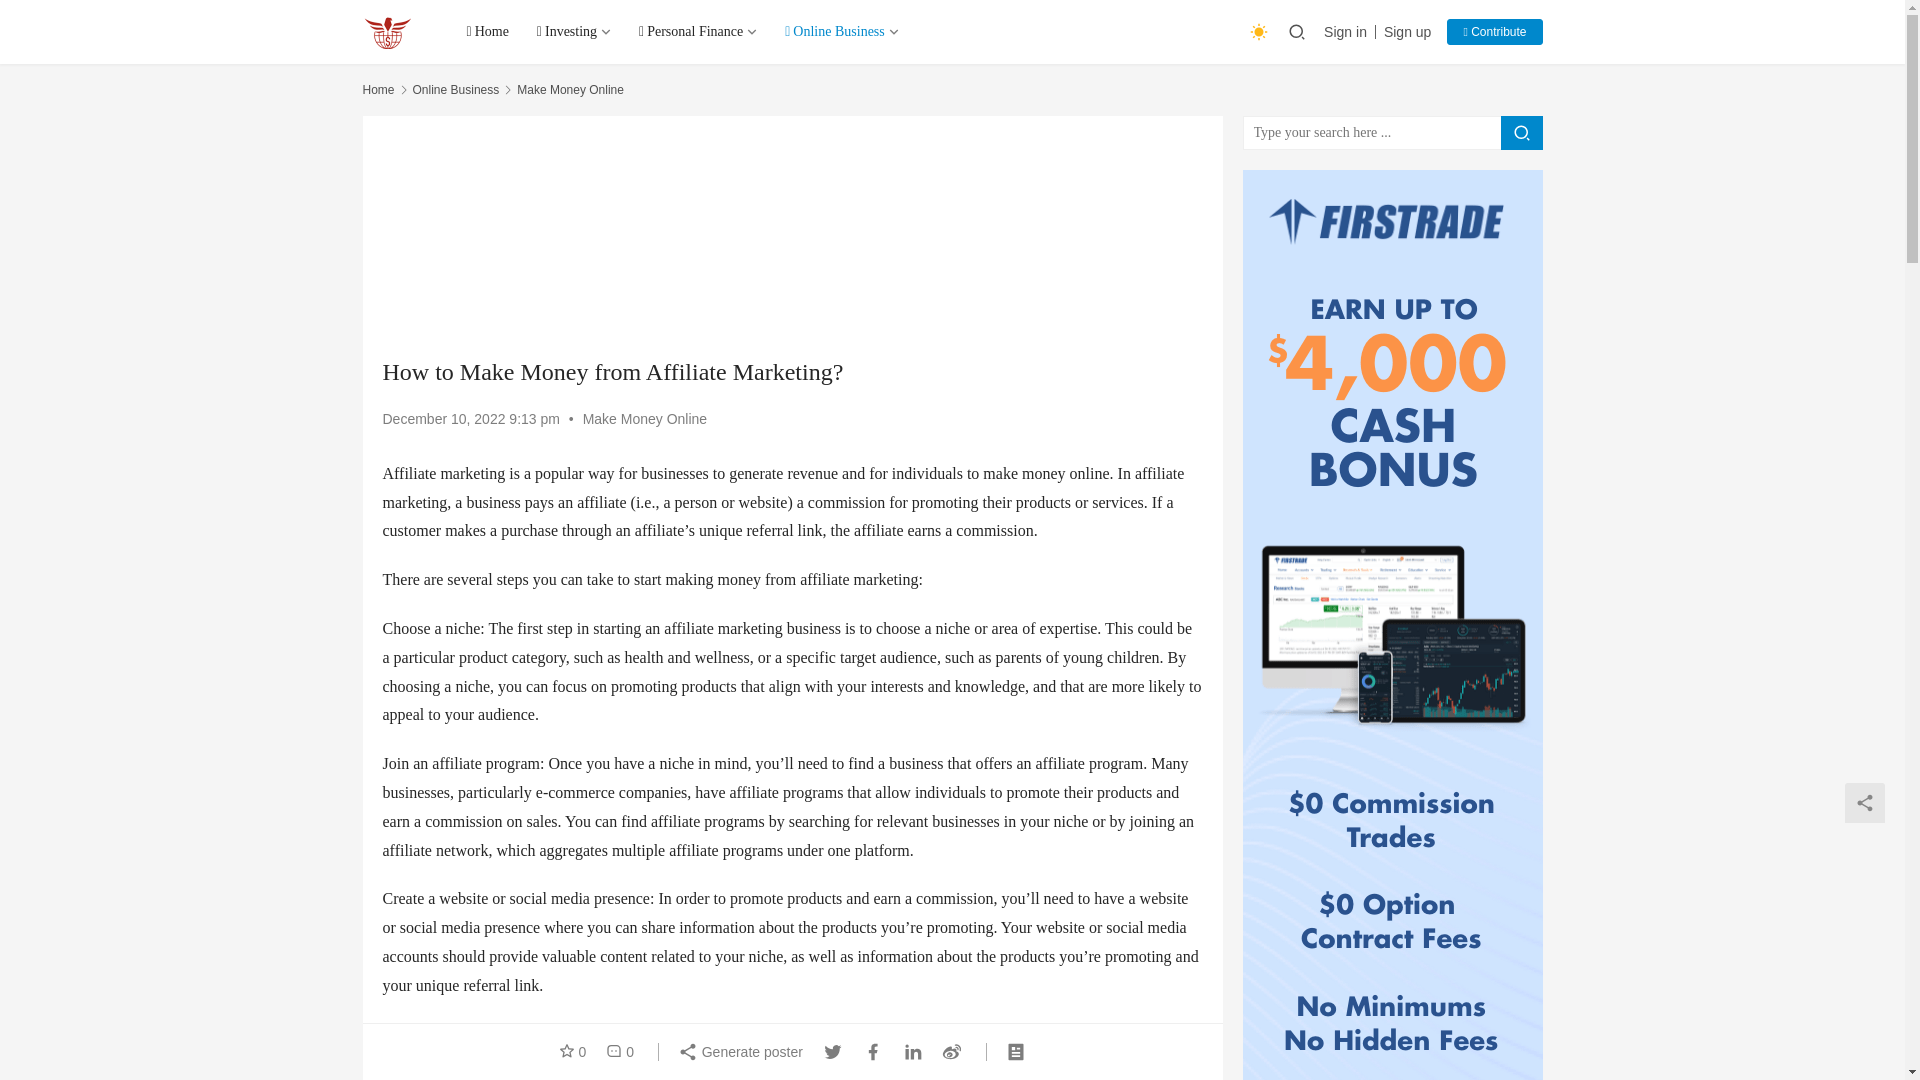  I want to click on Sign in, so click(1350, 32).